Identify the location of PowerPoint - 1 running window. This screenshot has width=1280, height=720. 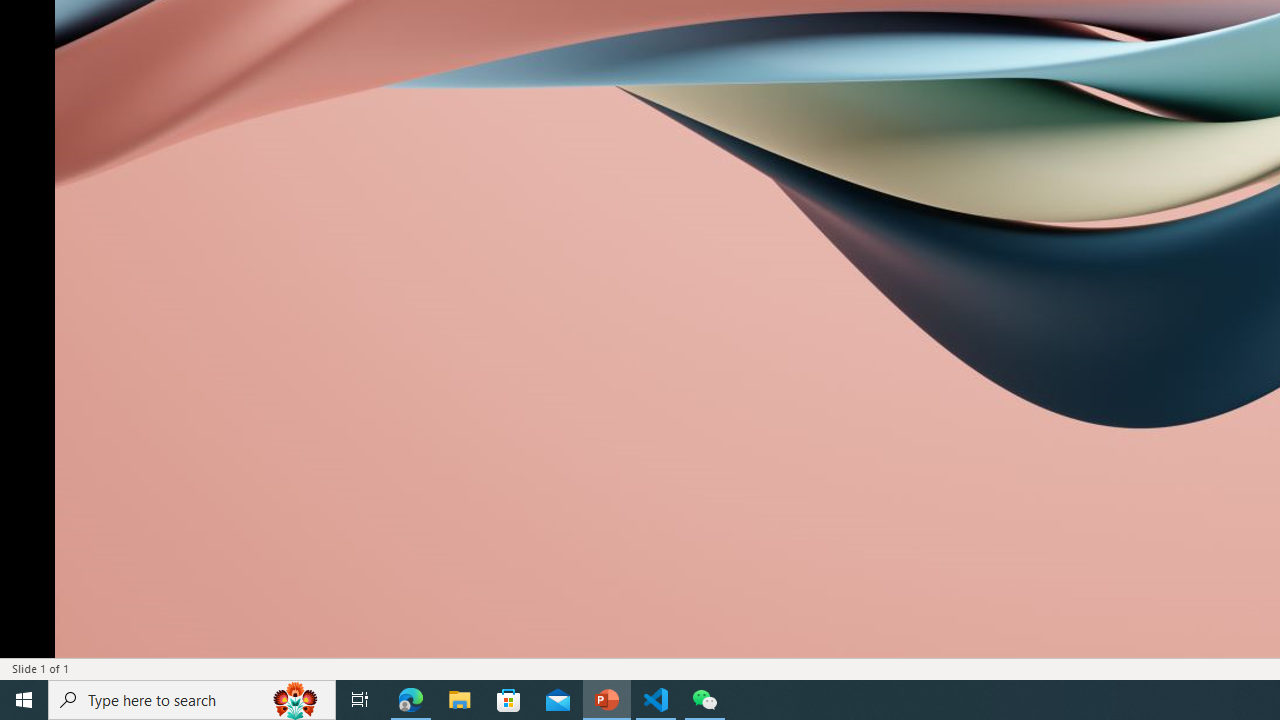
(607, 700).